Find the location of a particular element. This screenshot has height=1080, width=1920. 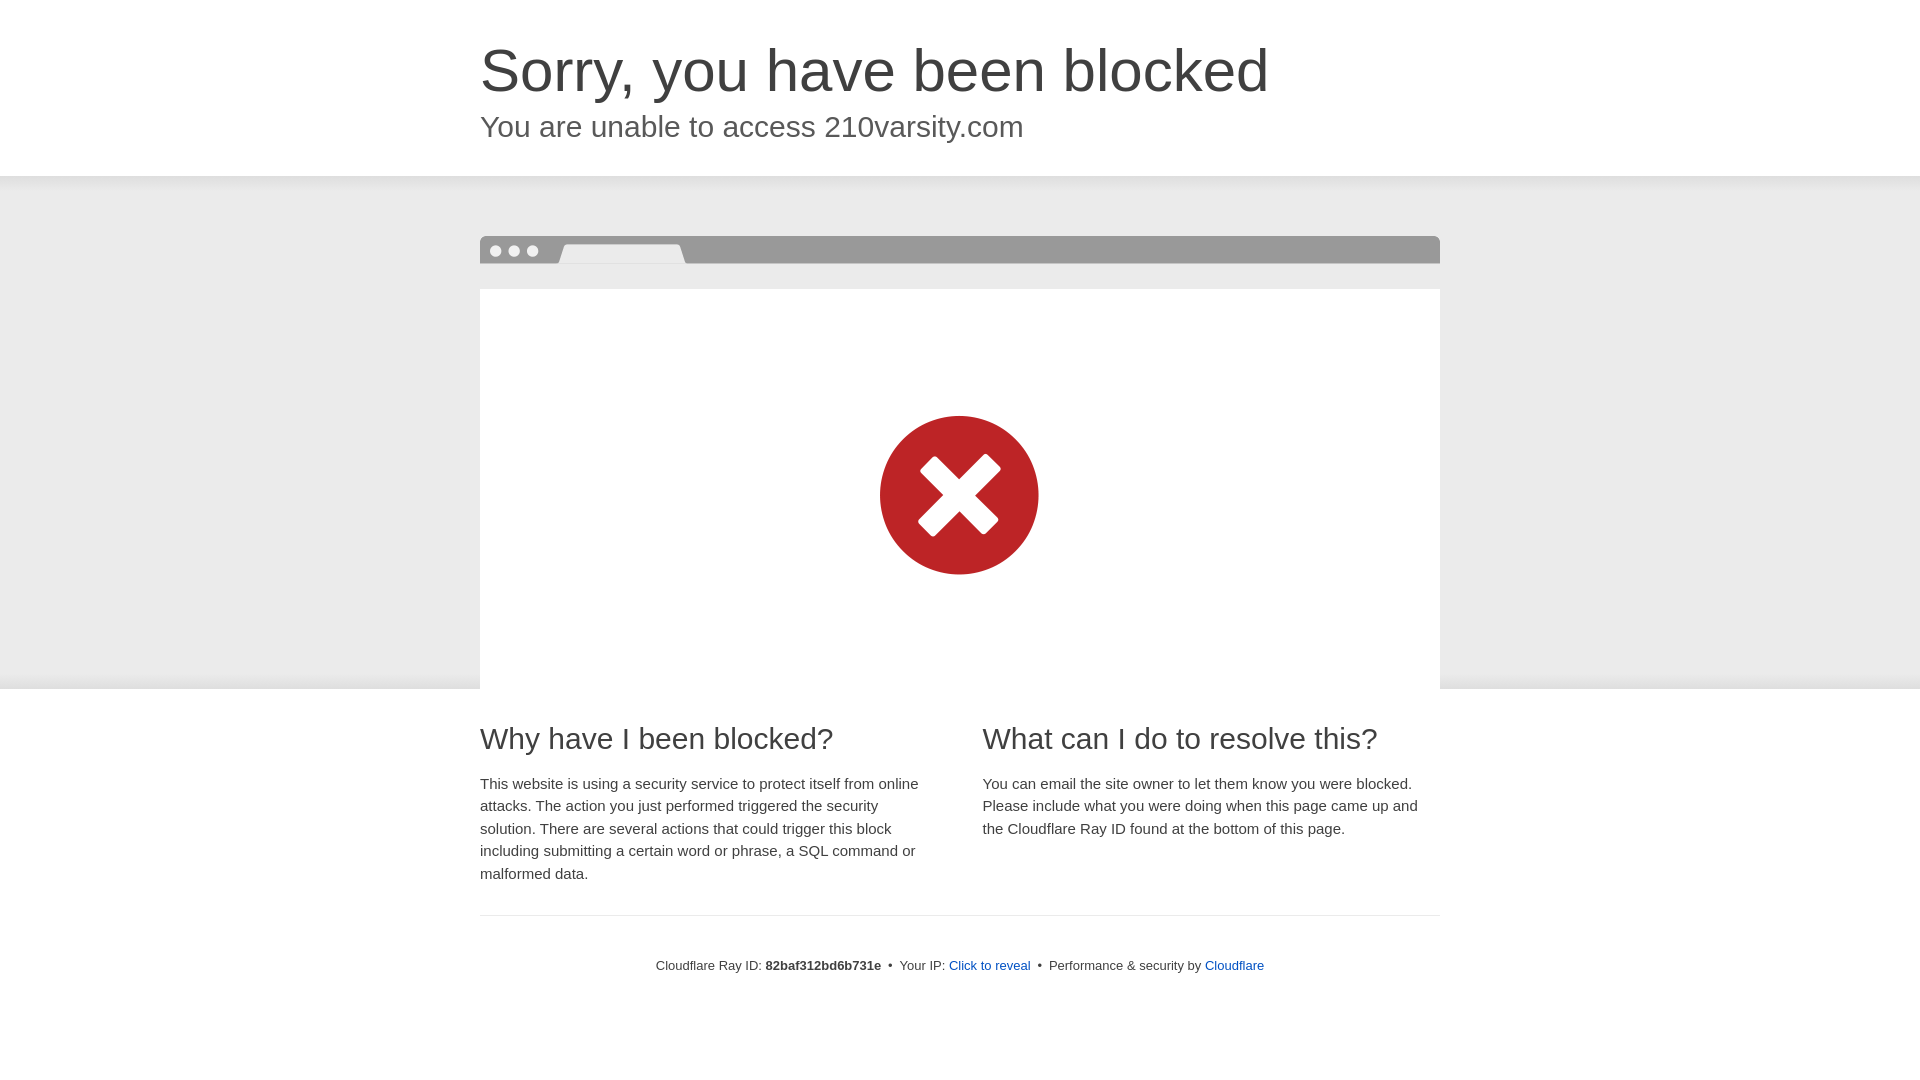

Click to reveal is located at coordinates (990, 966).